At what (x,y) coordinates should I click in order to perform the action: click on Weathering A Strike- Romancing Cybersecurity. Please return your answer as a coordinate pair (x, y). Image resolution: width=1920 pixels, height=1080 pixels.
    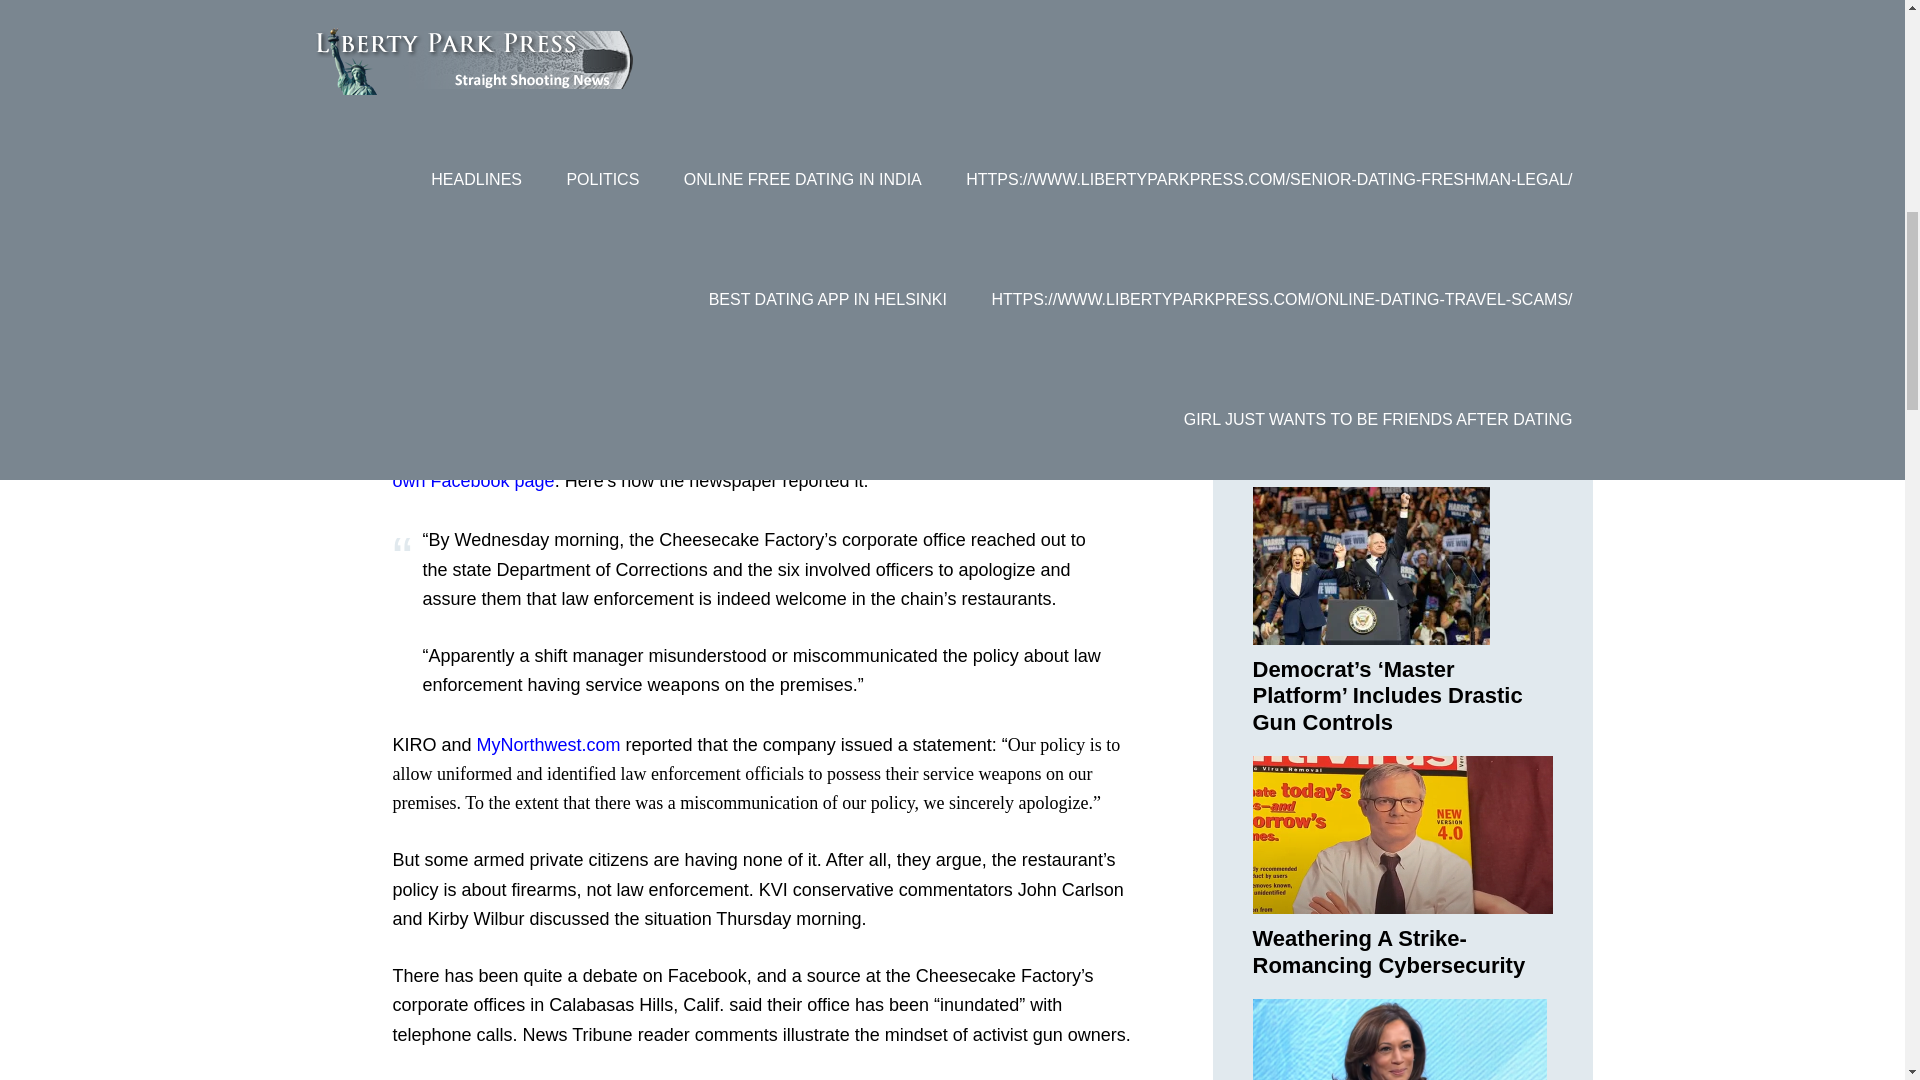
    Looking at the image, I should click on (1388, 951).